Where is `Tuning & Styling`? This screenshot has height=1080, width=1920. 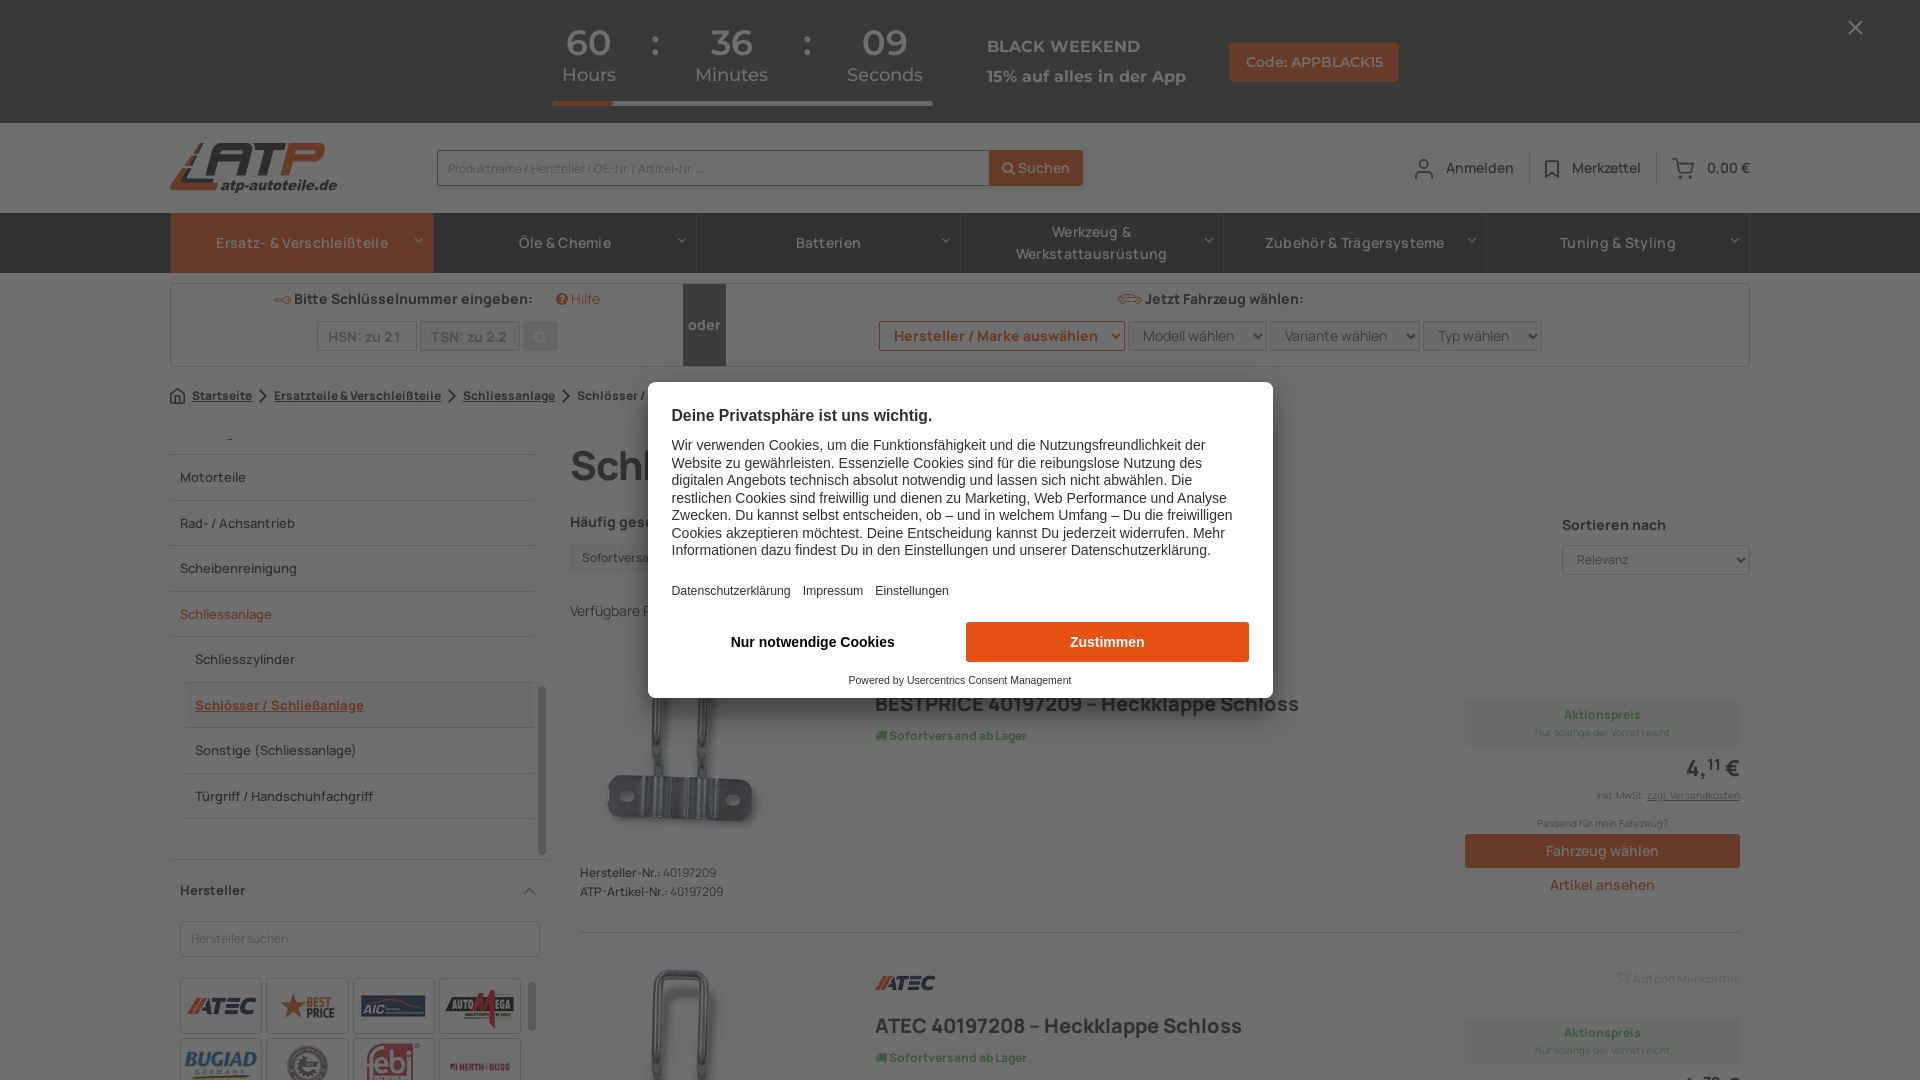 Tuning & Styling is located at coordinates (1618, 243).